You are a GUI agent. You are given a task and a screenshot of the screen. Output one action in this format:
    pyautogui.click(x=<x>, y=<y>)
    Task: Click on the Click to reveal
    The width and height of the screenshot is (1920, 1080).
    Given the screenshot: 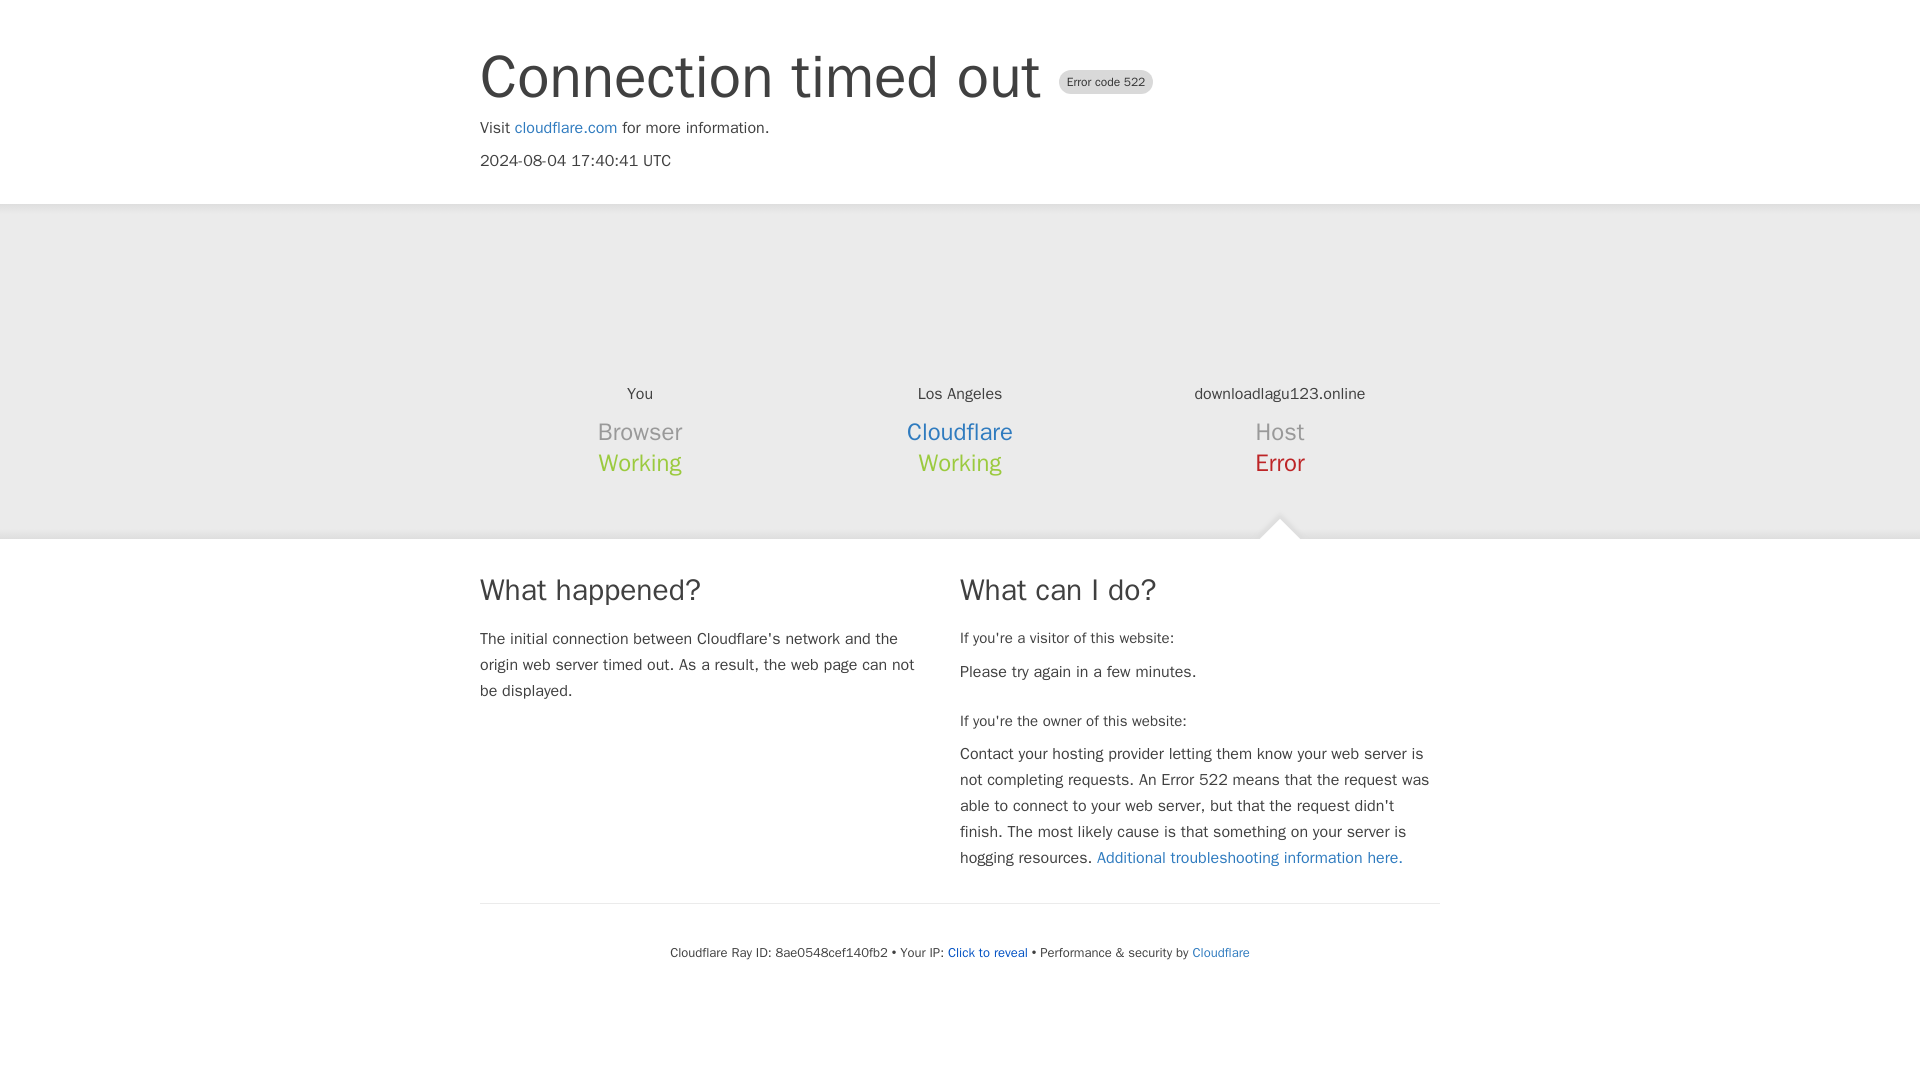 What is the action you would take?
    pyautogui.click(x=988, y=952)
    